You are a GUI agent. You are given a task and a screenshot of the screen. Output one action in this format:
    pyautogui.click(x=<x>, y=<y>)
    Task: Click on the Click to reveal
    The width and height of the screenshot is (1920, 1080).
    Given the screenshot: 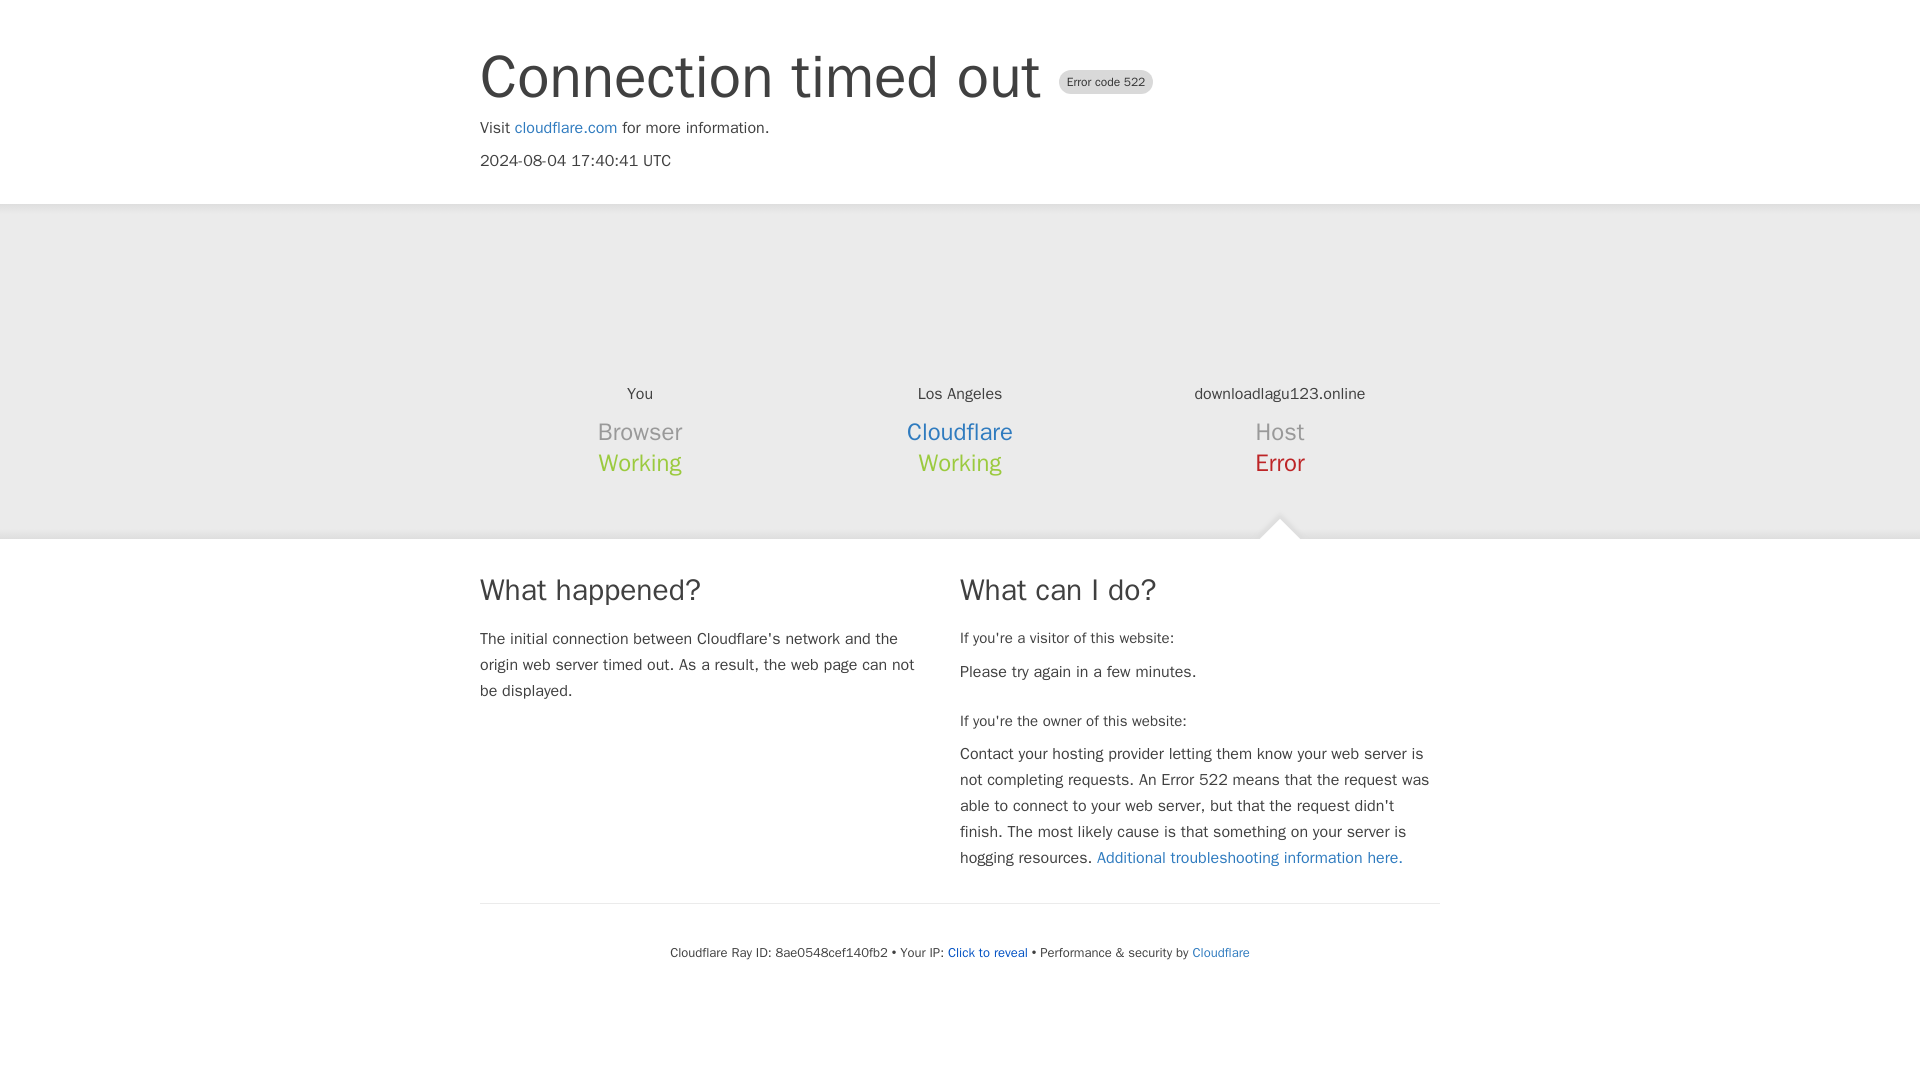 What is the action you would take?
    pyautogui.click(x=988, y=952)
    